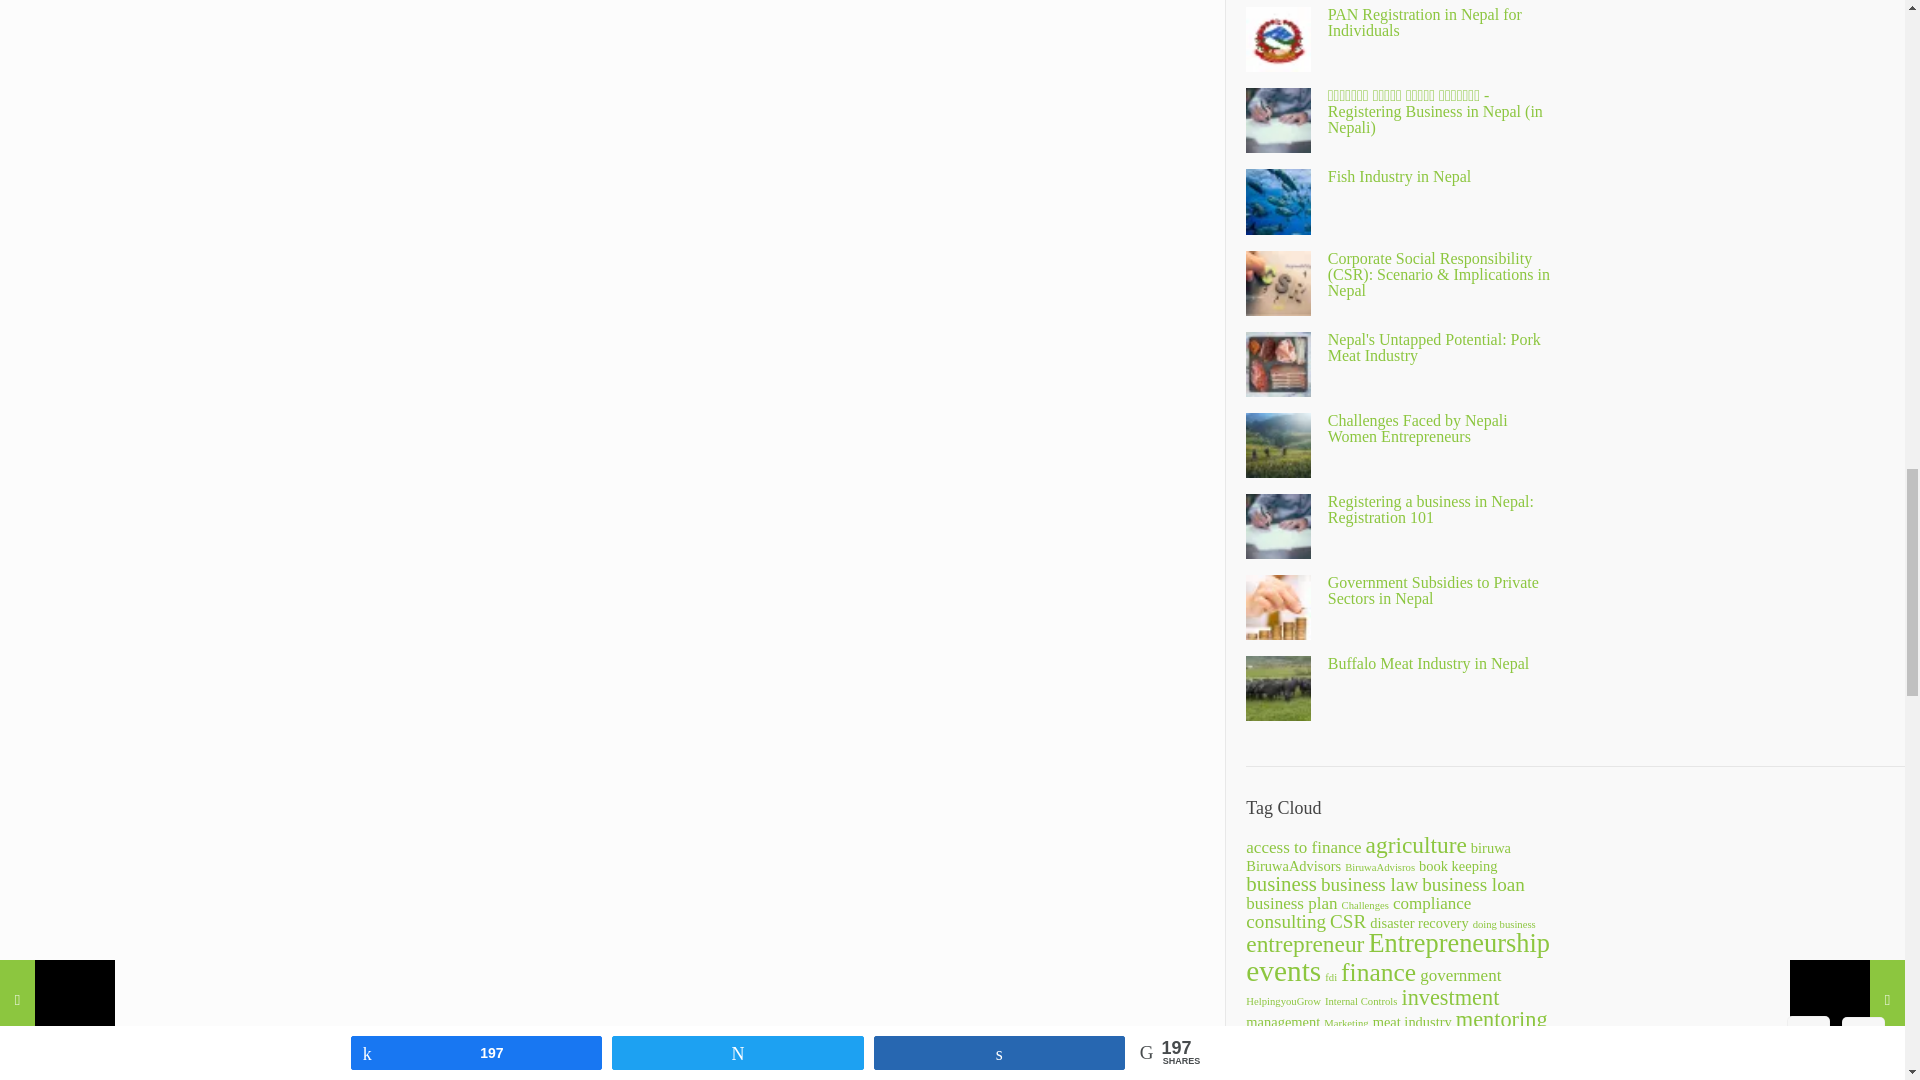 Image resolution: width=1920 pixels, height=1080 pixels. Describe the element at coordinates (1400, 176) in the screenshot. I see `Fish Industry in Nepal` at that location.